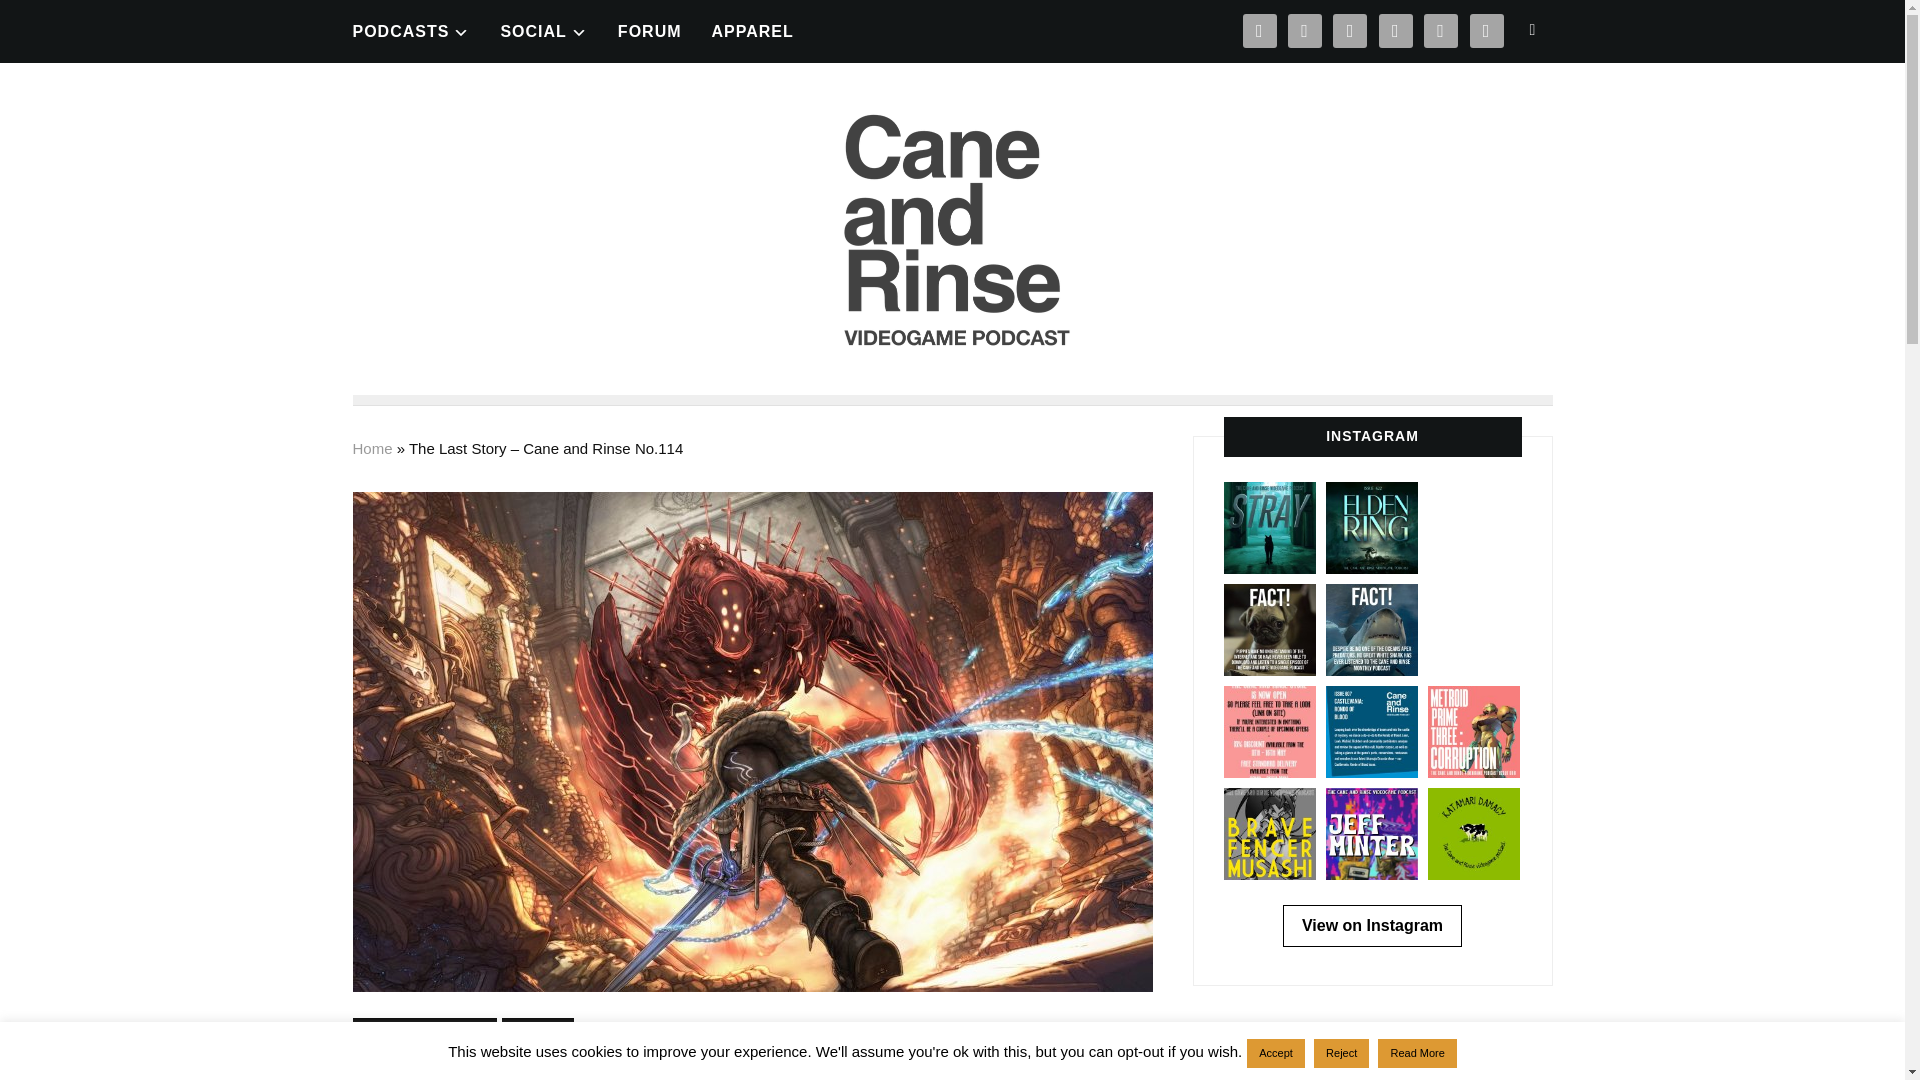  What do you see at coordinates (1305, 28) in the screenshot?
I see `PATREON` at bounding box center [1305, 28].